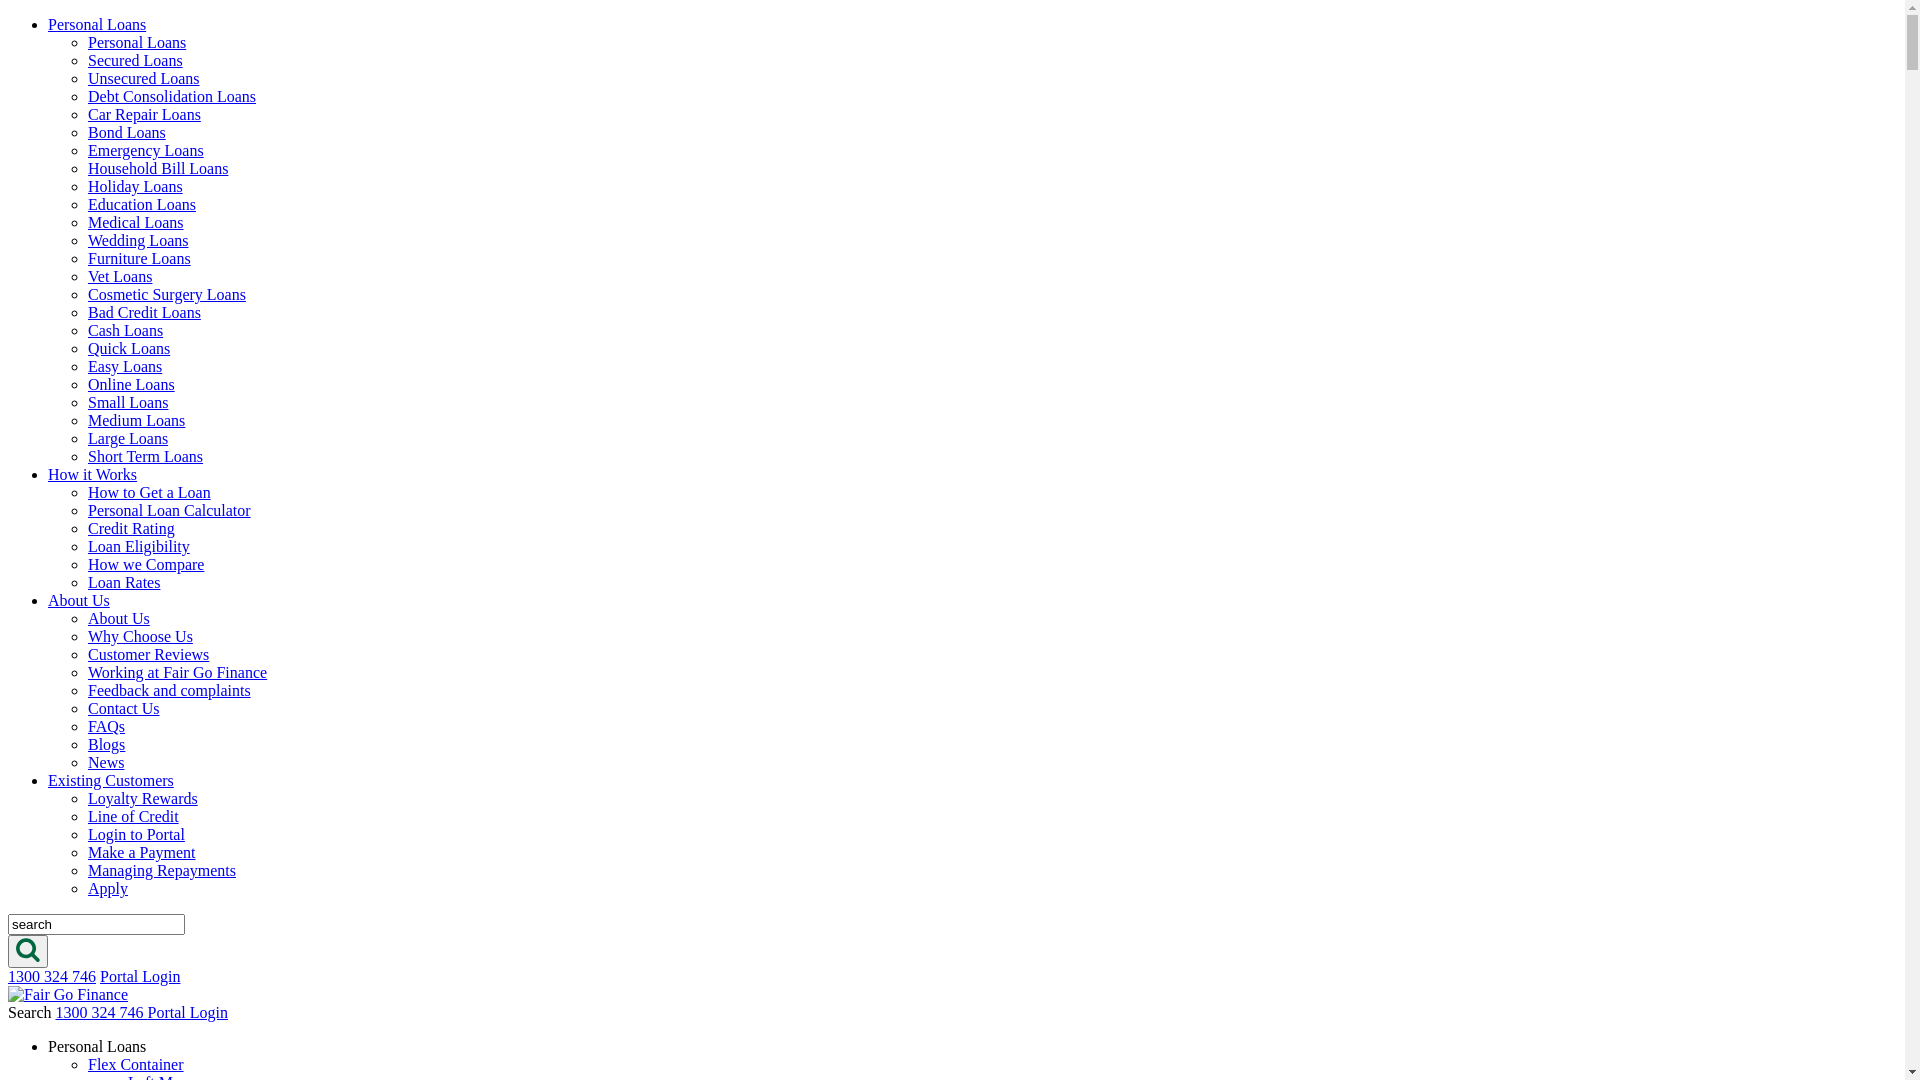 Image resolution: width=1920 pixels, height=1080 pixels. I want to click on Existing Customers, so click(1608, 88).